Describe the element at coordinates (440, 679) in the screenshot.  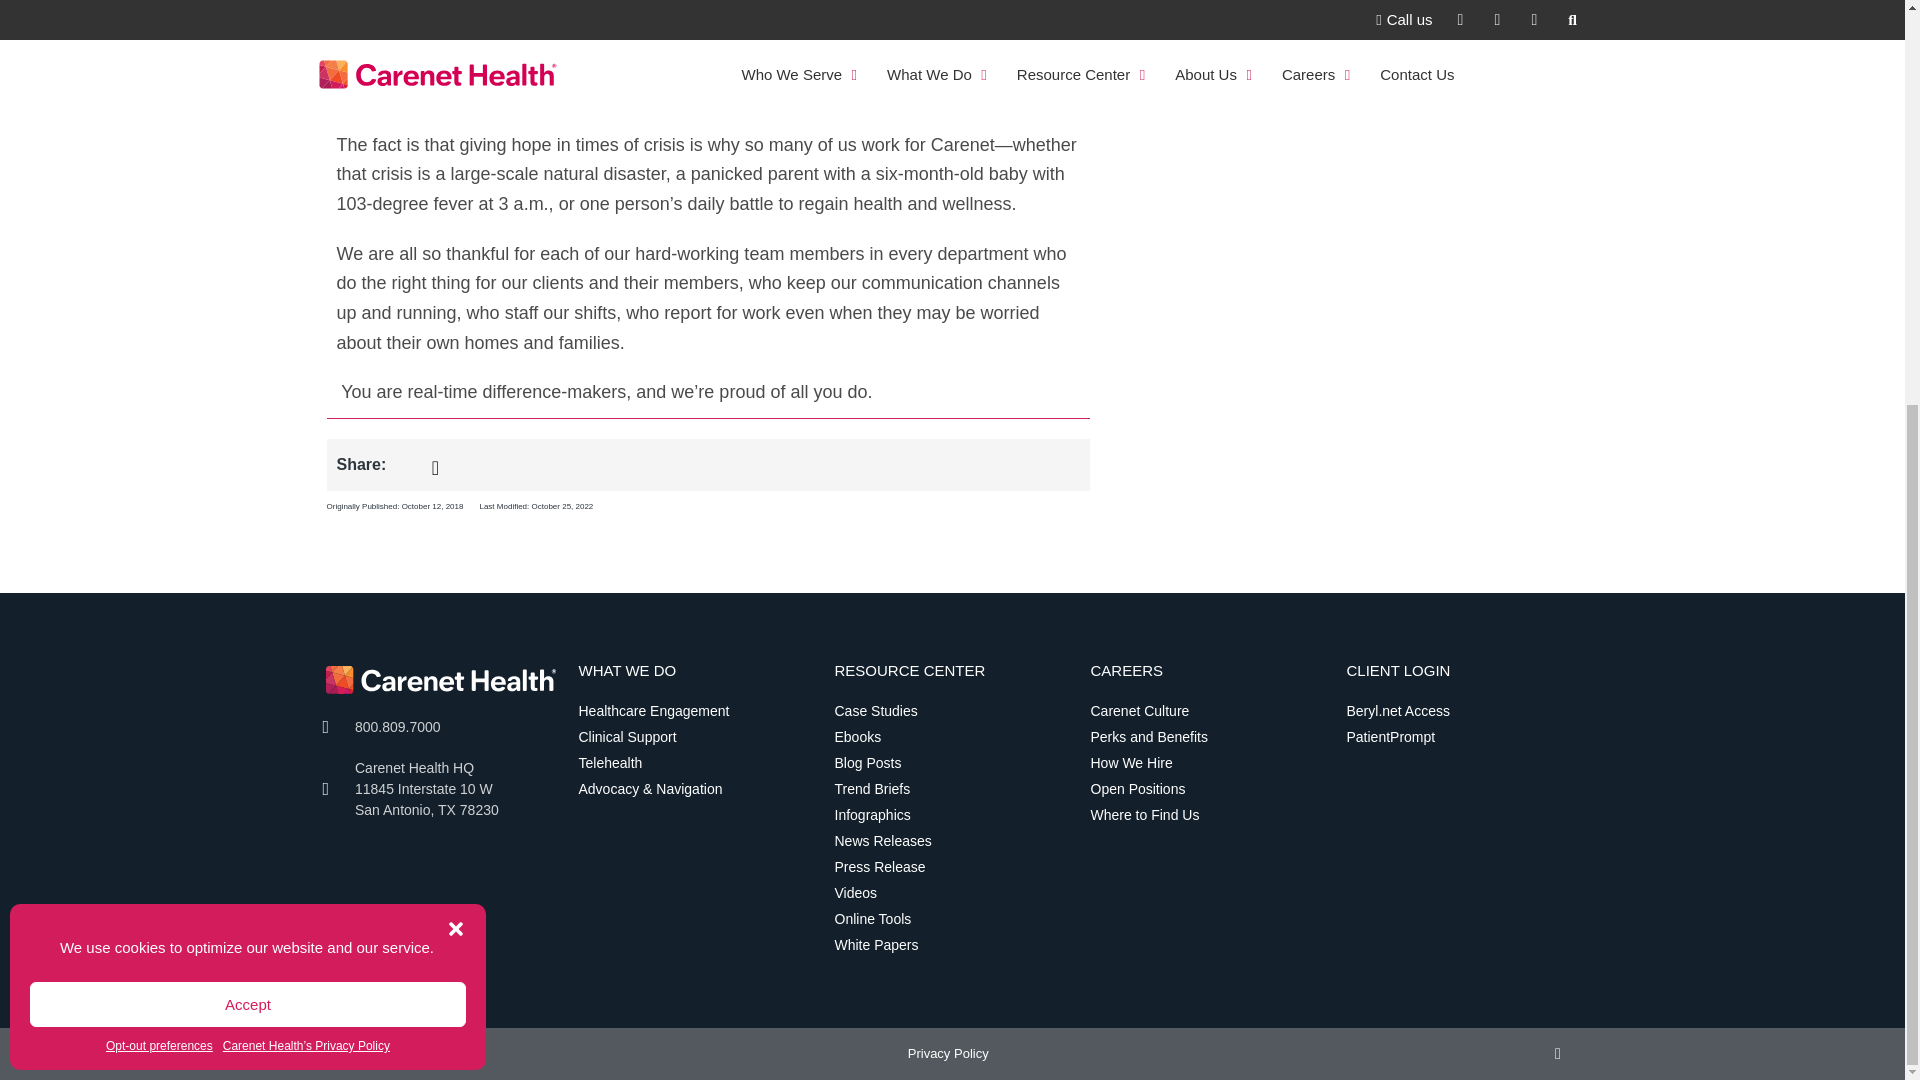
I see `footerlogo2` at that location.